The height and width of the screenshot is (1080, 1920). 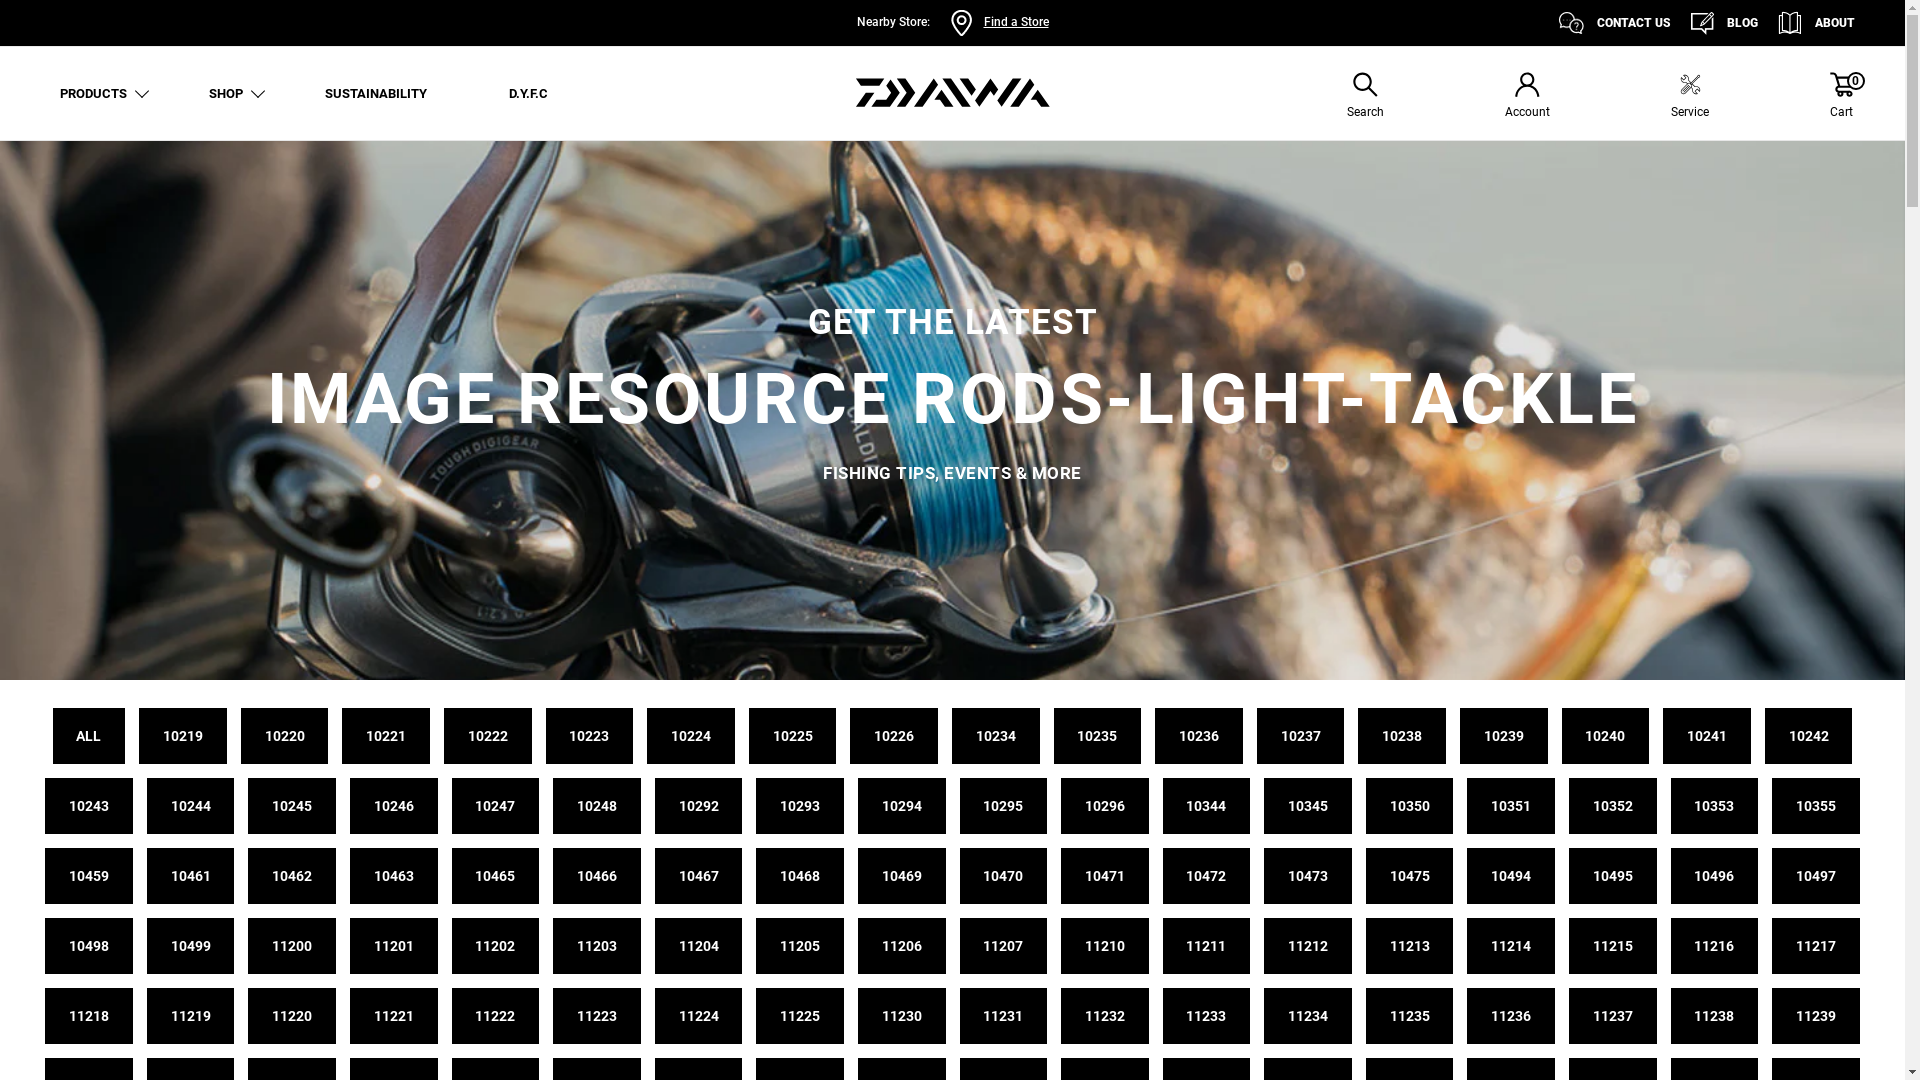 I want to click on 11239, so click(x=1816, y=1016).